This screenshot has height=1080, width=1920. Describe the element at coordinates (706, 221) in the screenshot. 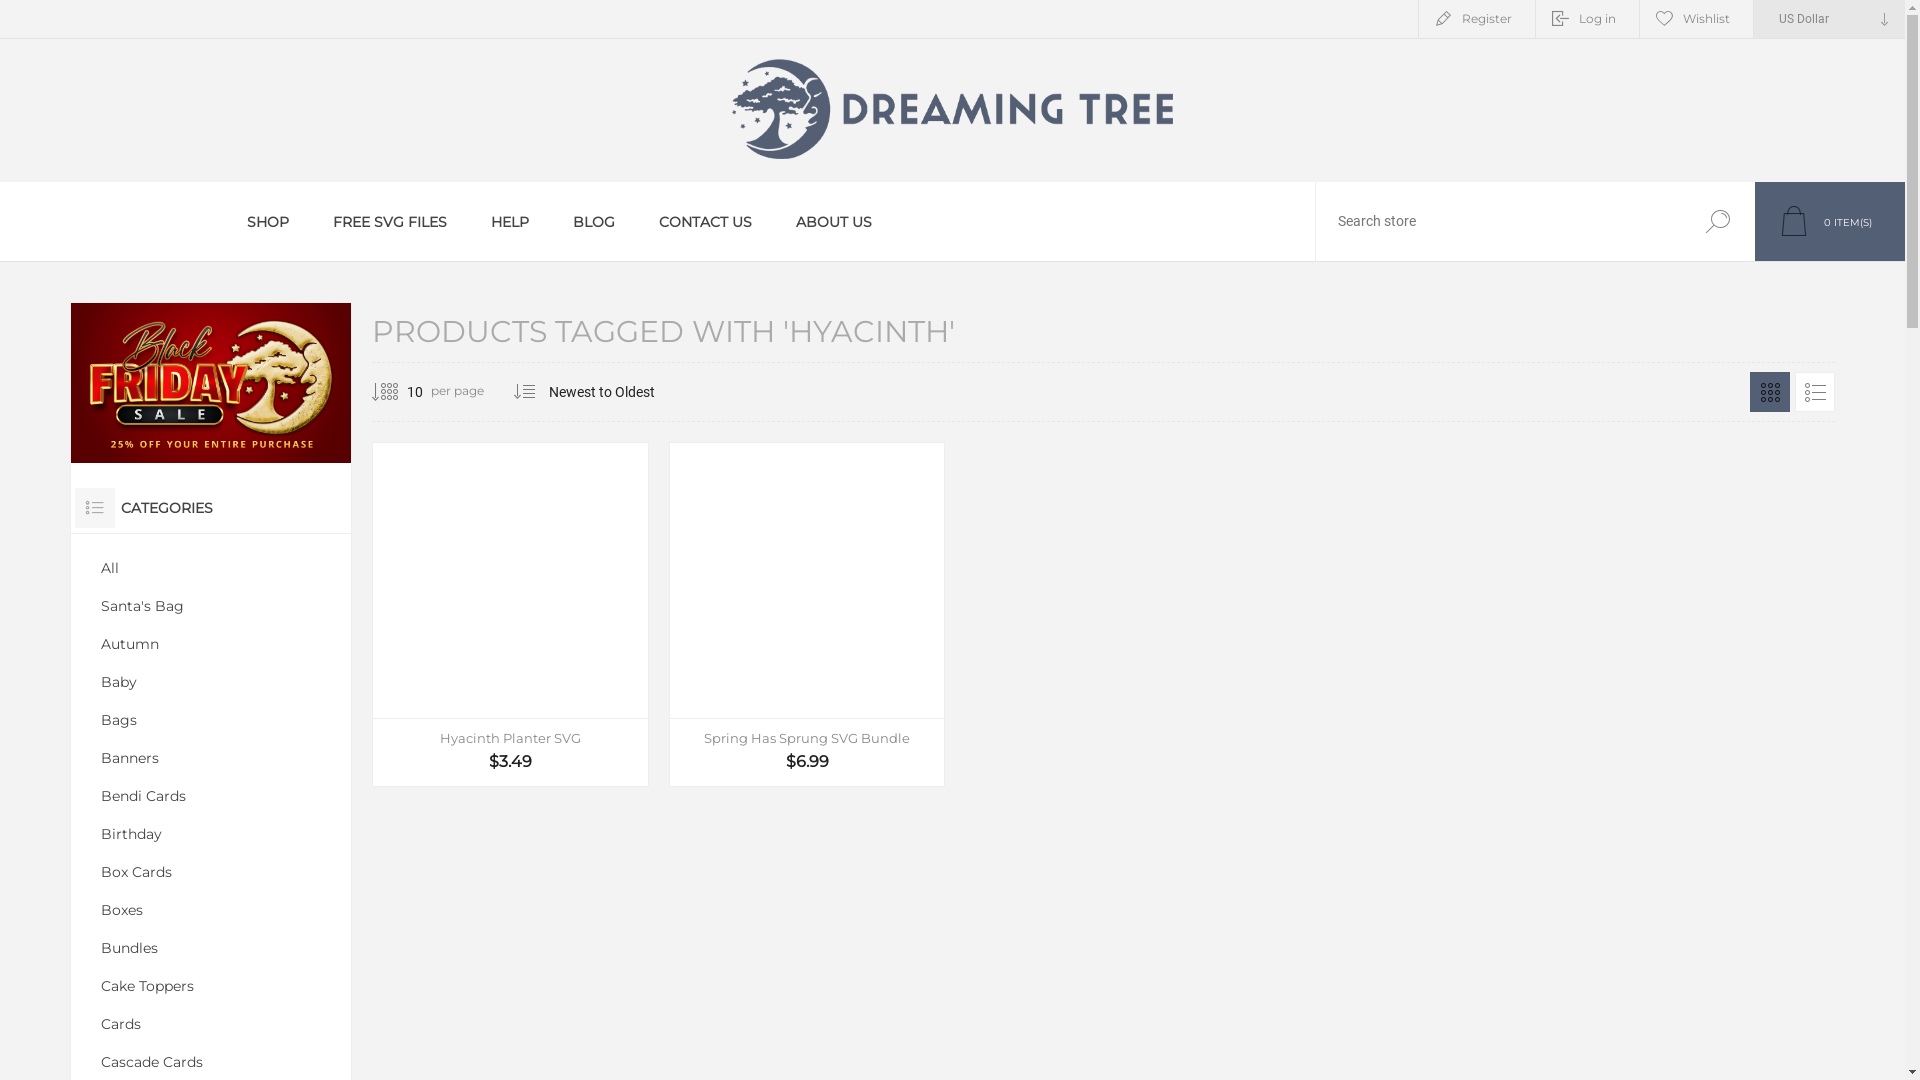

I see `CONTACT US` at that location.